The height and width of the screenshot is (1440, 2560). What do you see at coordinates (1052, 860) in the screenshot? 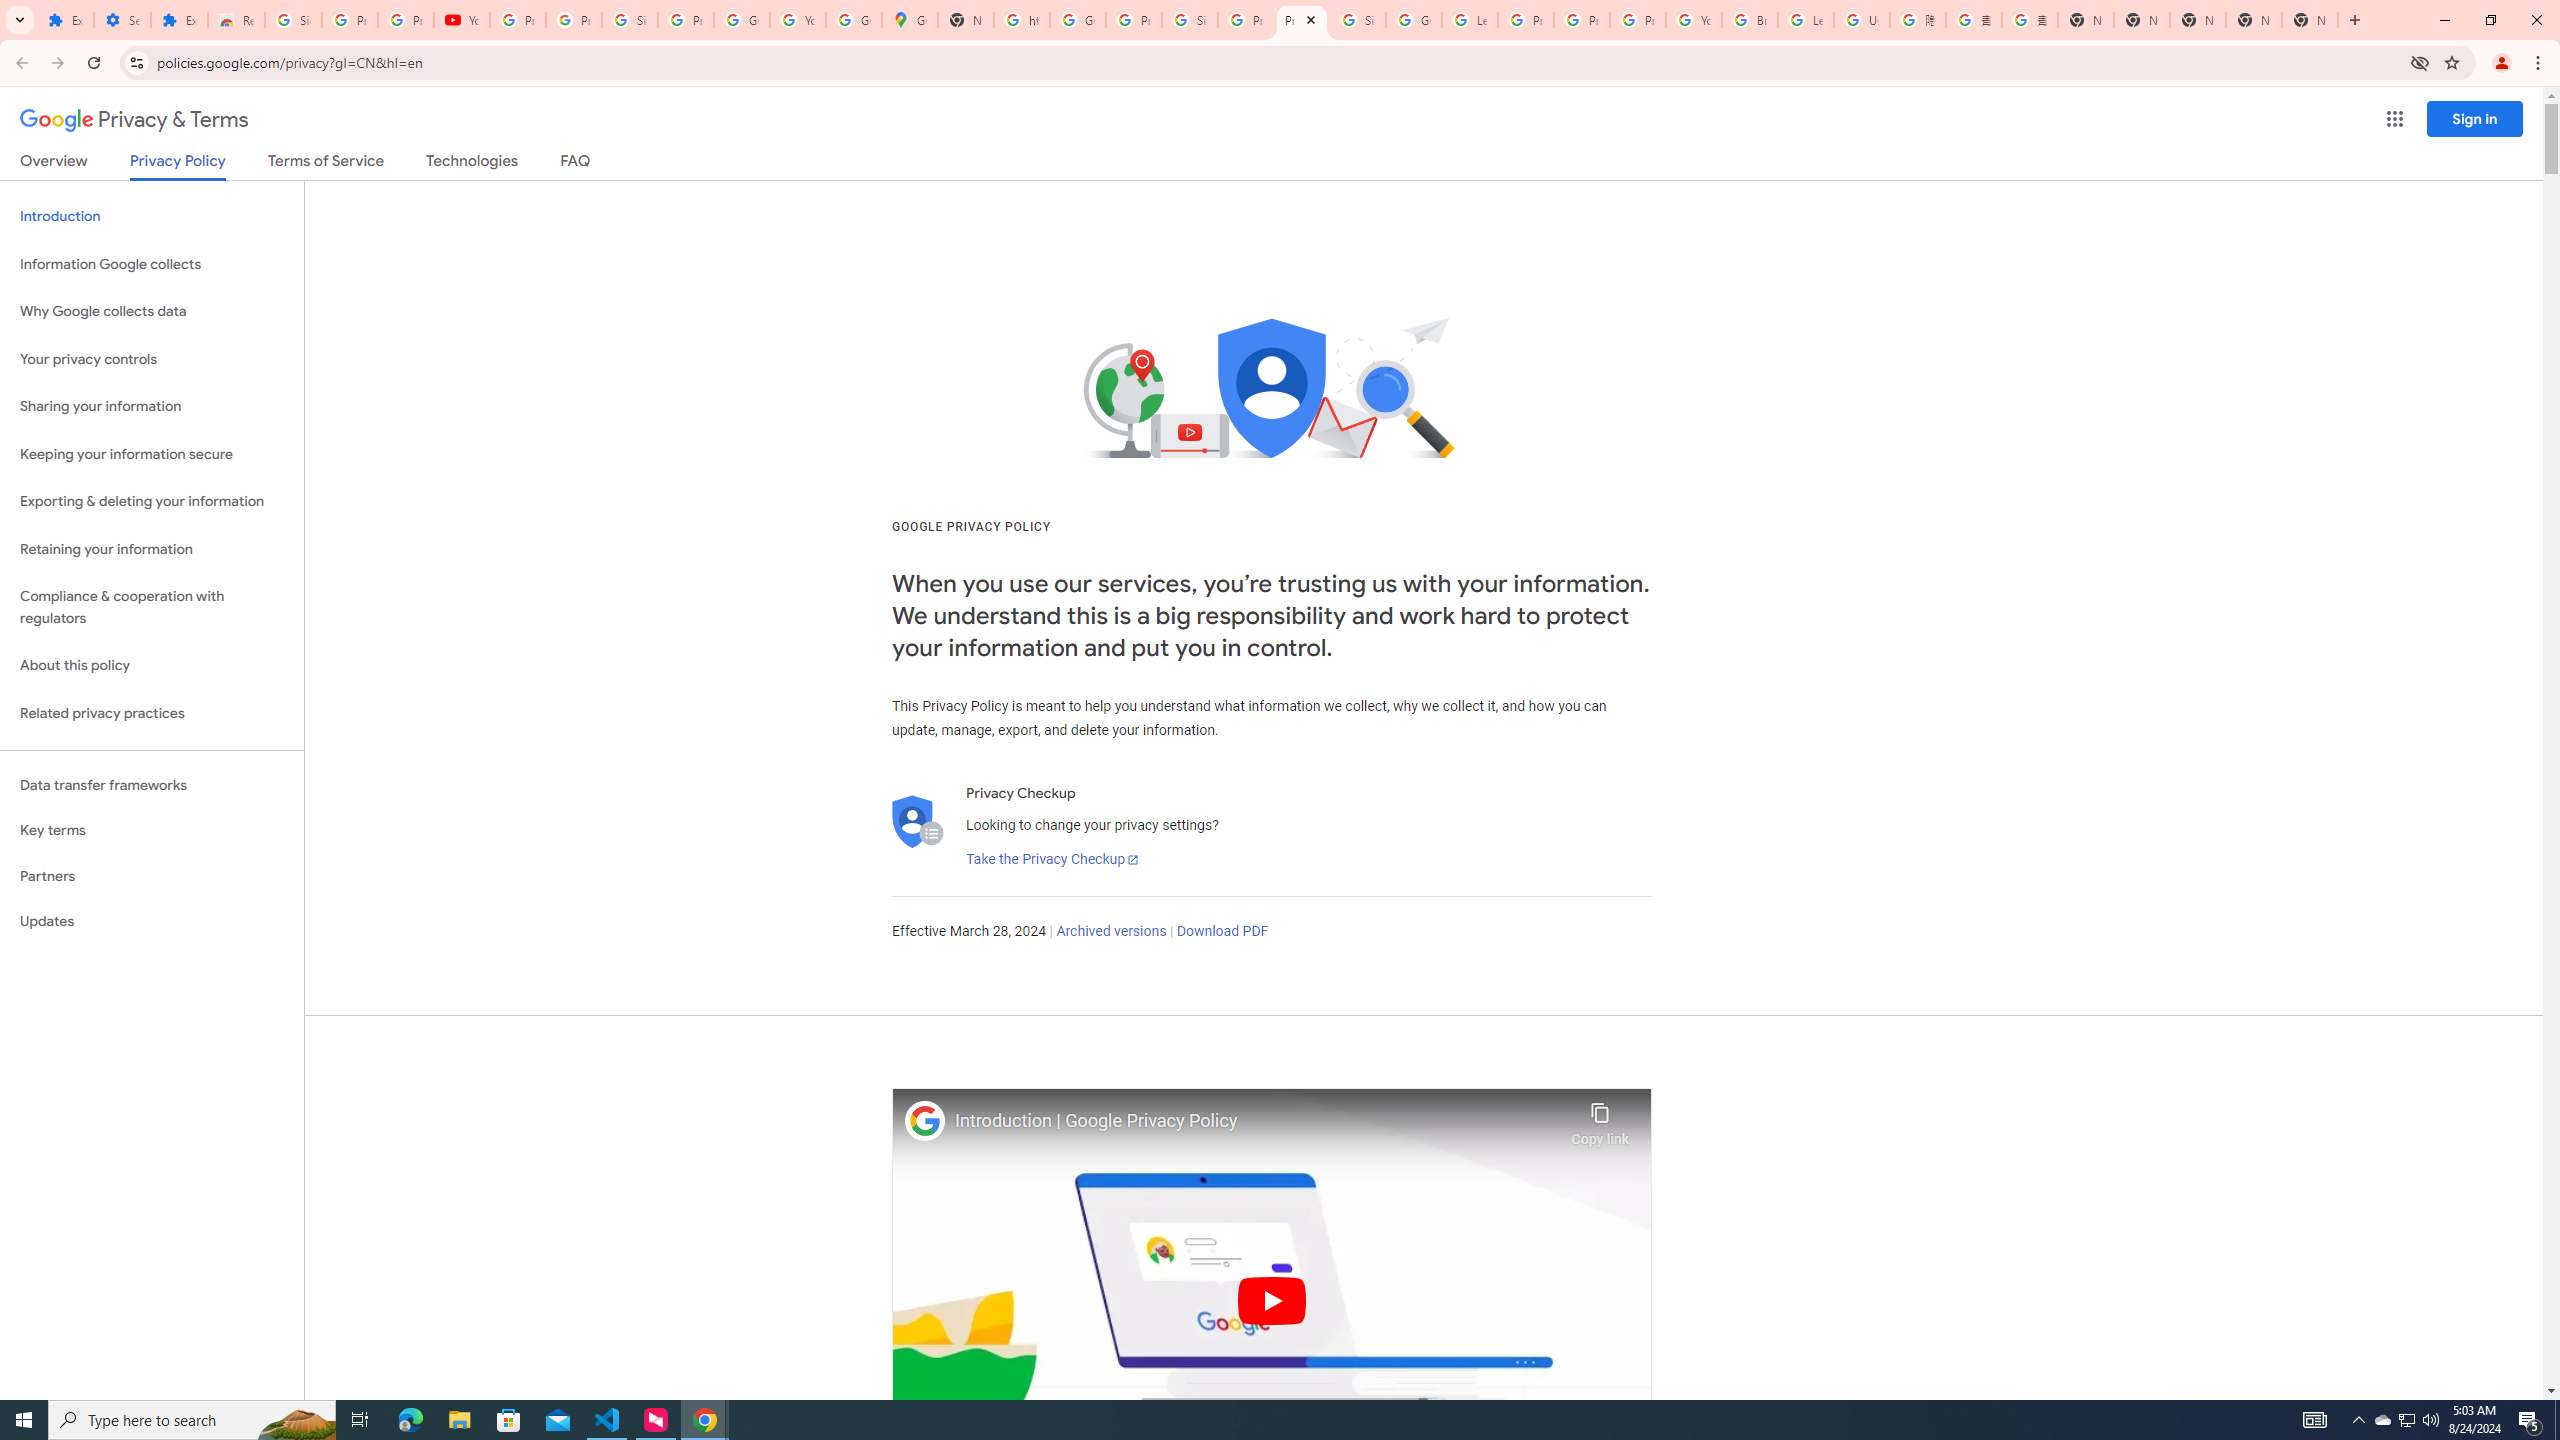
I see `Take the Privacy Checkup` at bounding box center [1052, 860].